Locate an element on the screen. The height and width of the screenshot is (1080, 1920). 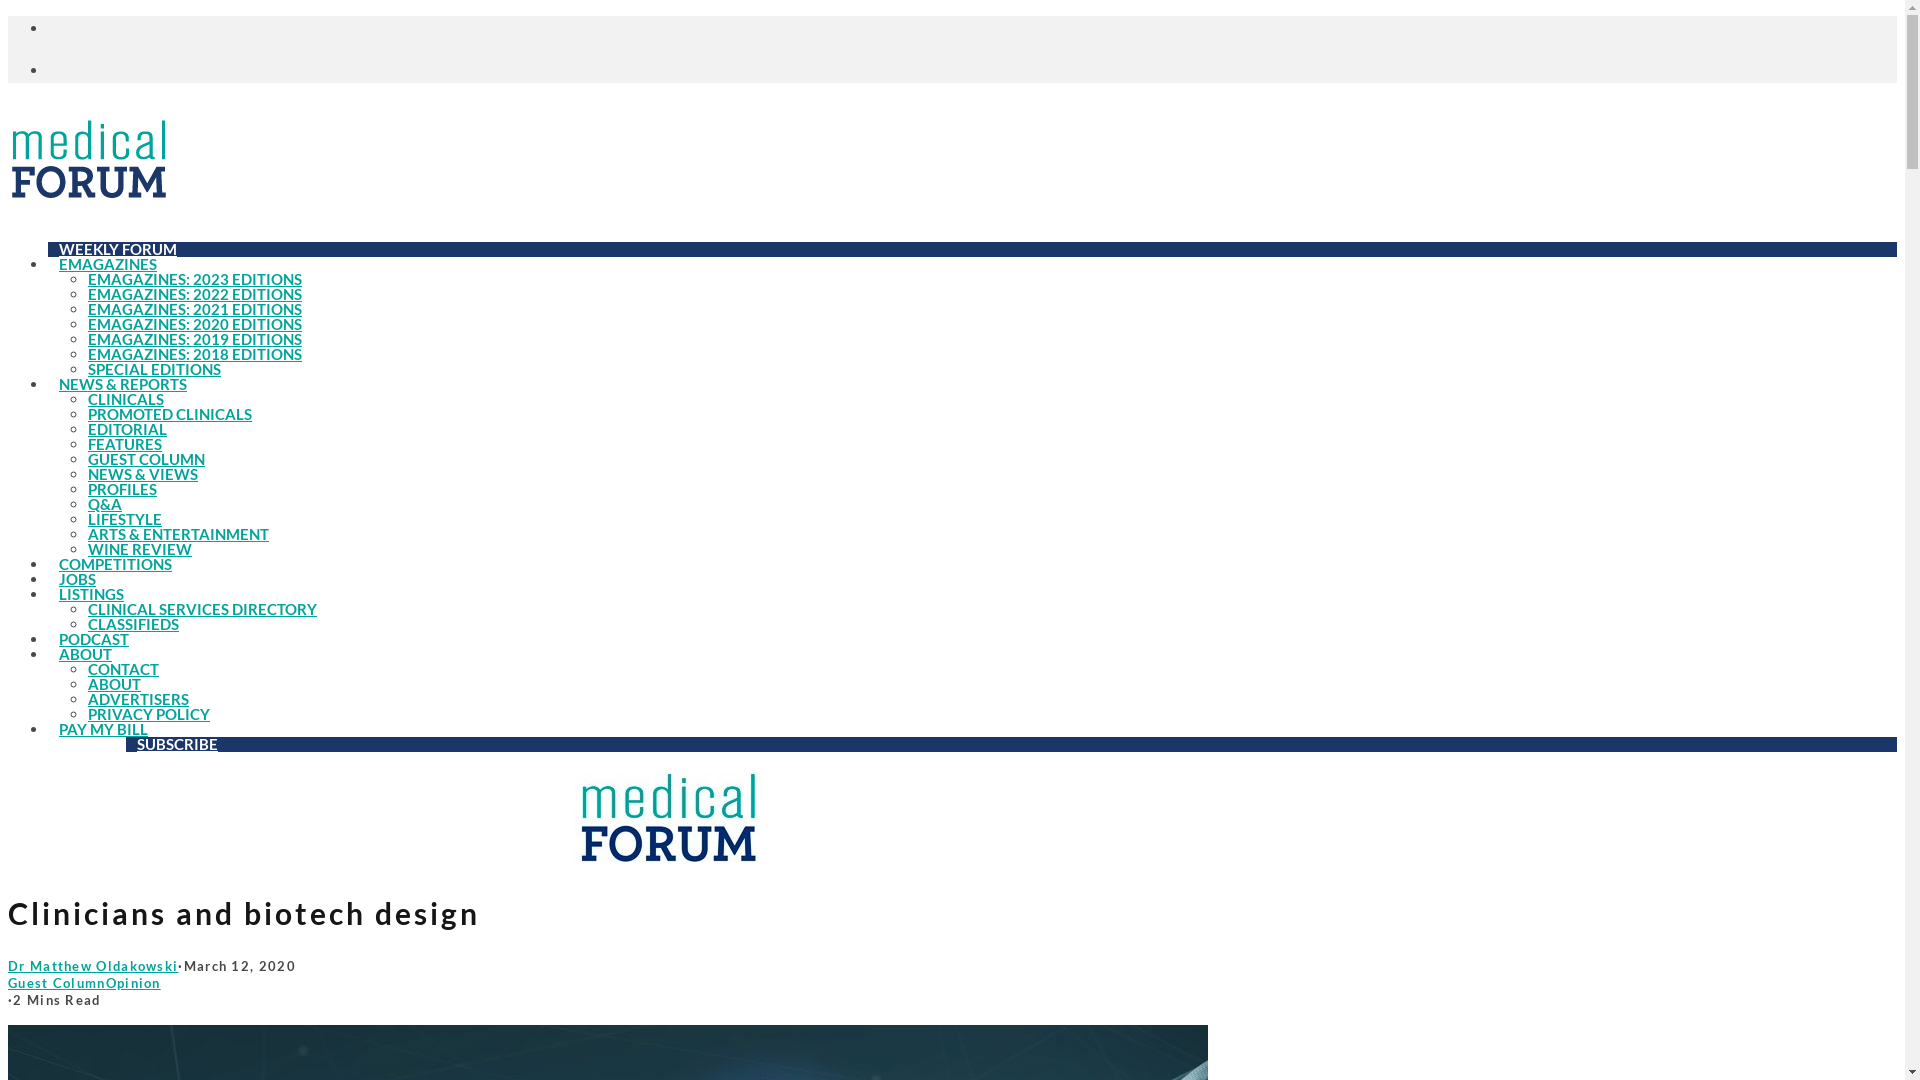
NEWS & REPORTS is located at coordinates (123, 384).